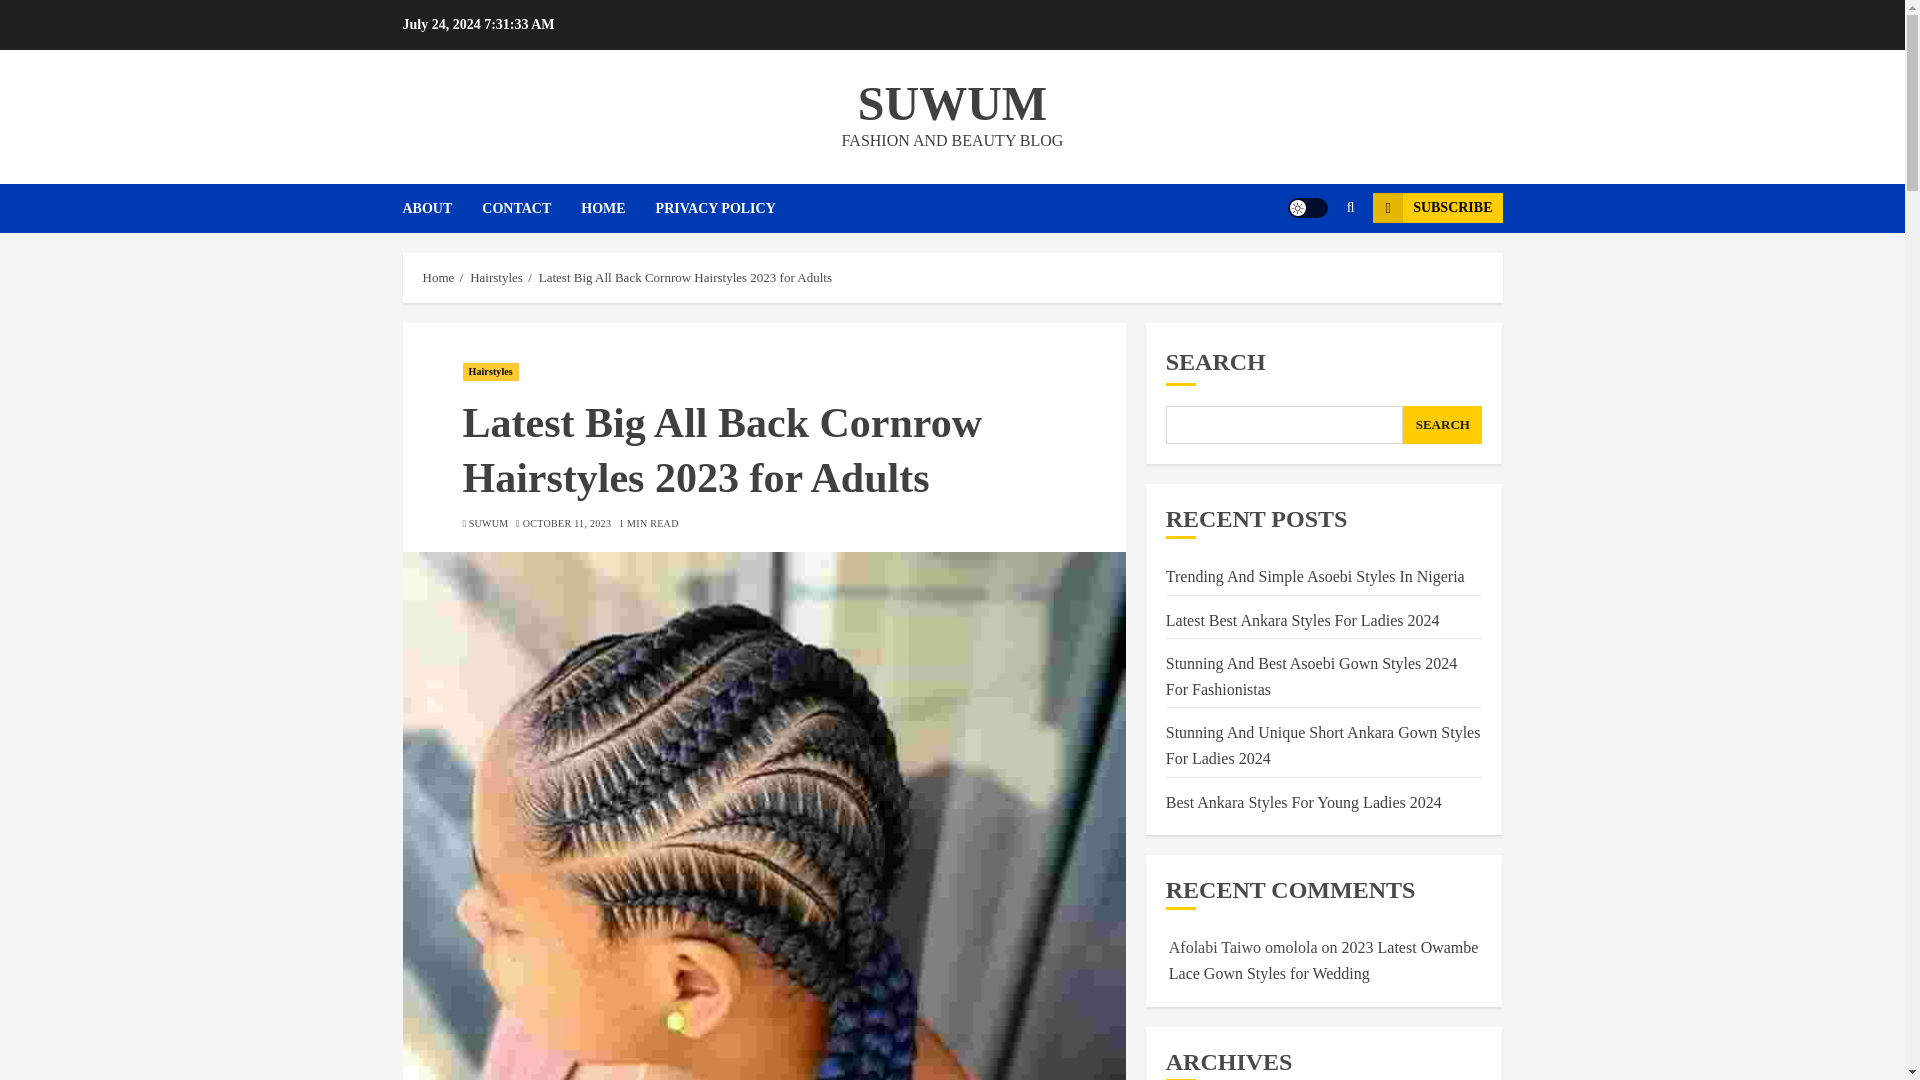 This screenshot has width=1920, height=1080. I want to click on Hairstyles, so click(490, 372).